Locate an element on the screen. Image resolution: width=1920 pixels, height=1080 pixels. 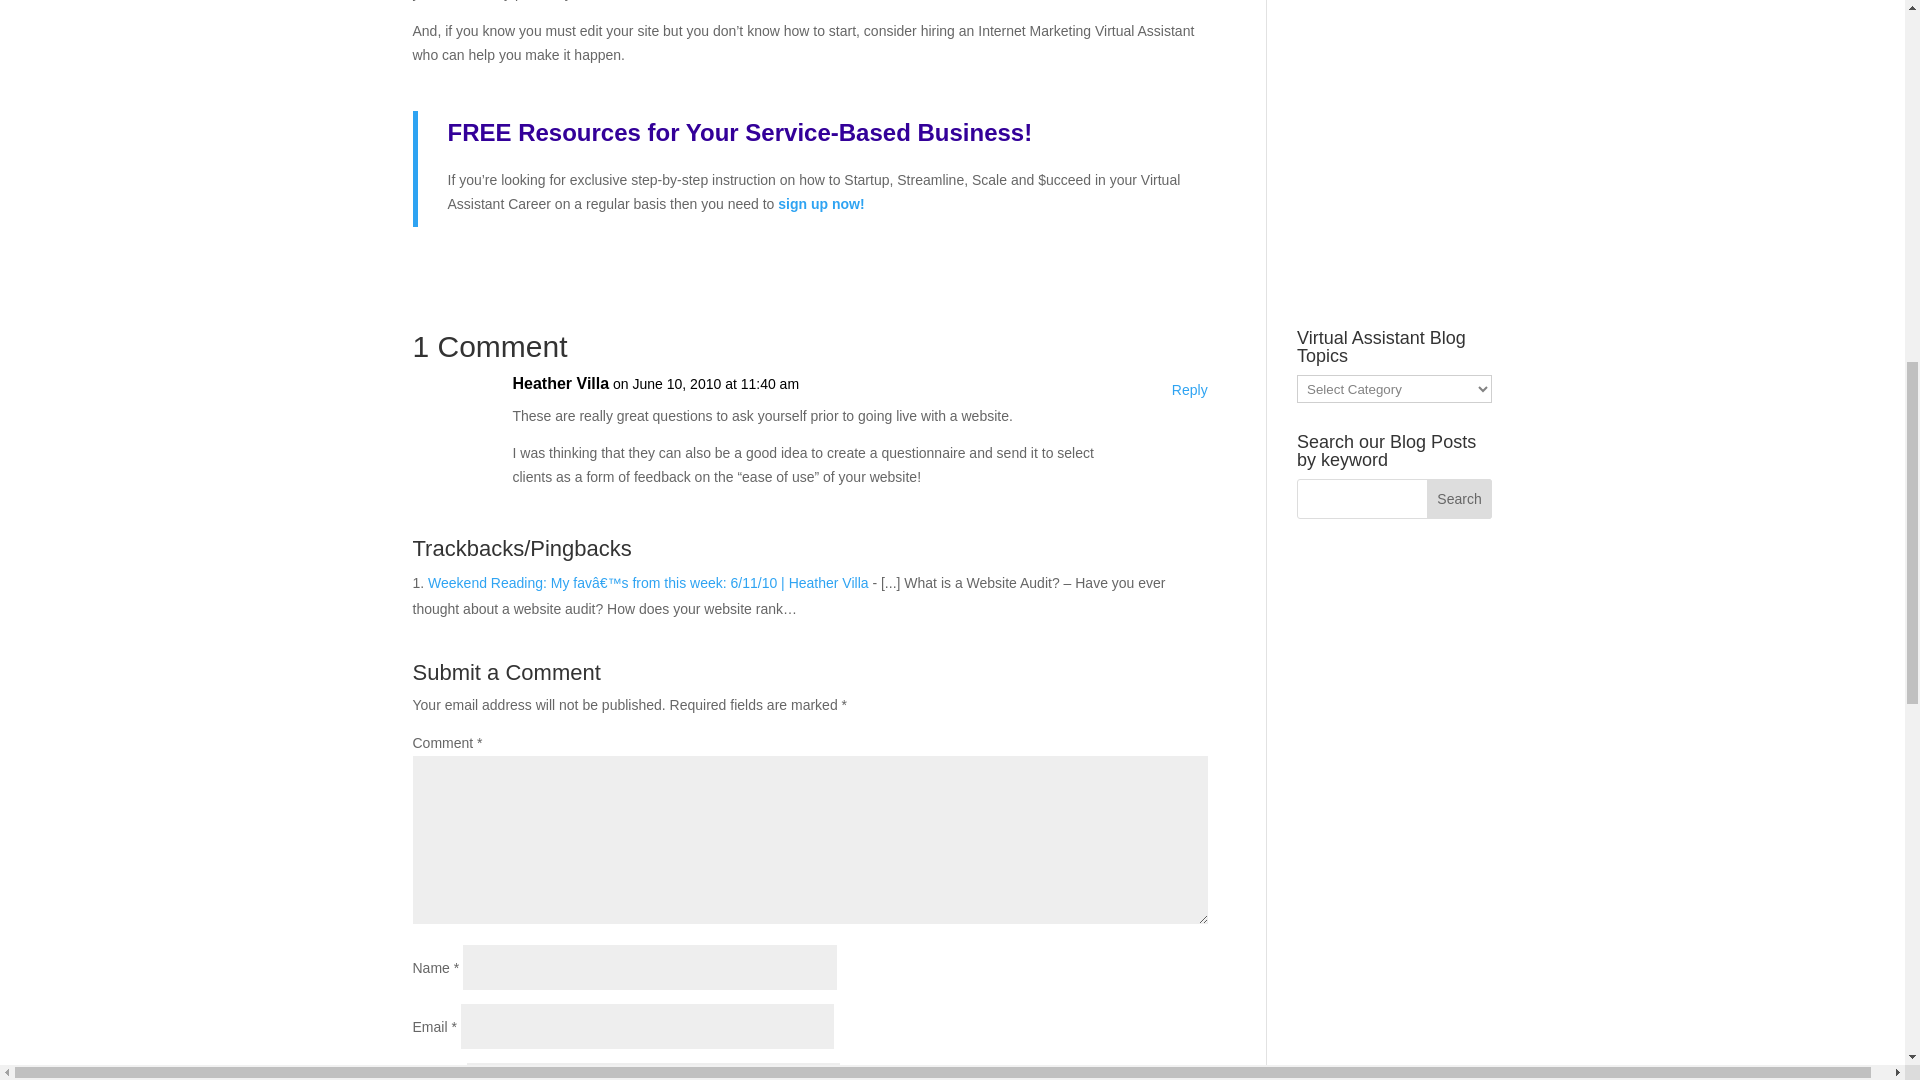
Reply is located at coordinates (1189, 390).